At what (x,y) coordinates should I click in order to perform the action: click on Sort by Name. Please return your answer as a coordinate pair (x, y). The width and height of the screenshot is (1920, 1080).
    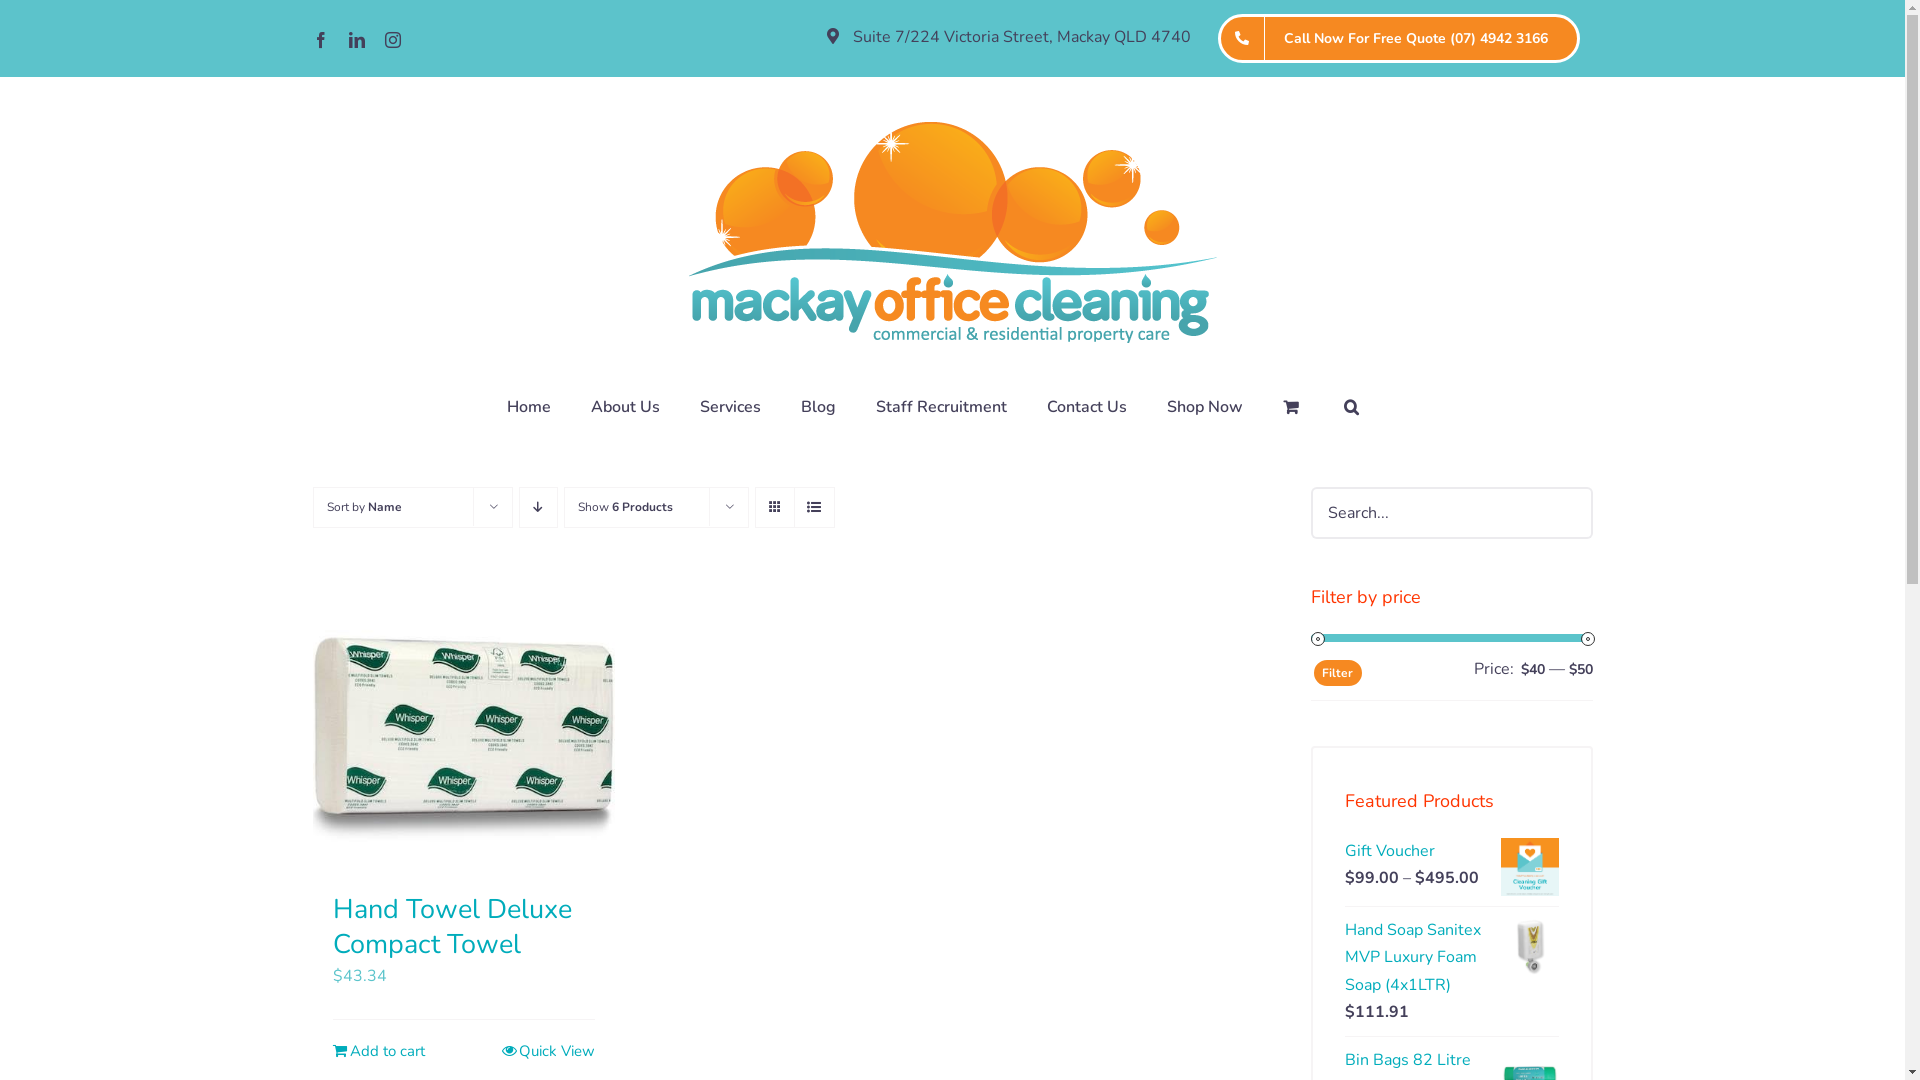
    Looking at the image, I should click on (364, 507).